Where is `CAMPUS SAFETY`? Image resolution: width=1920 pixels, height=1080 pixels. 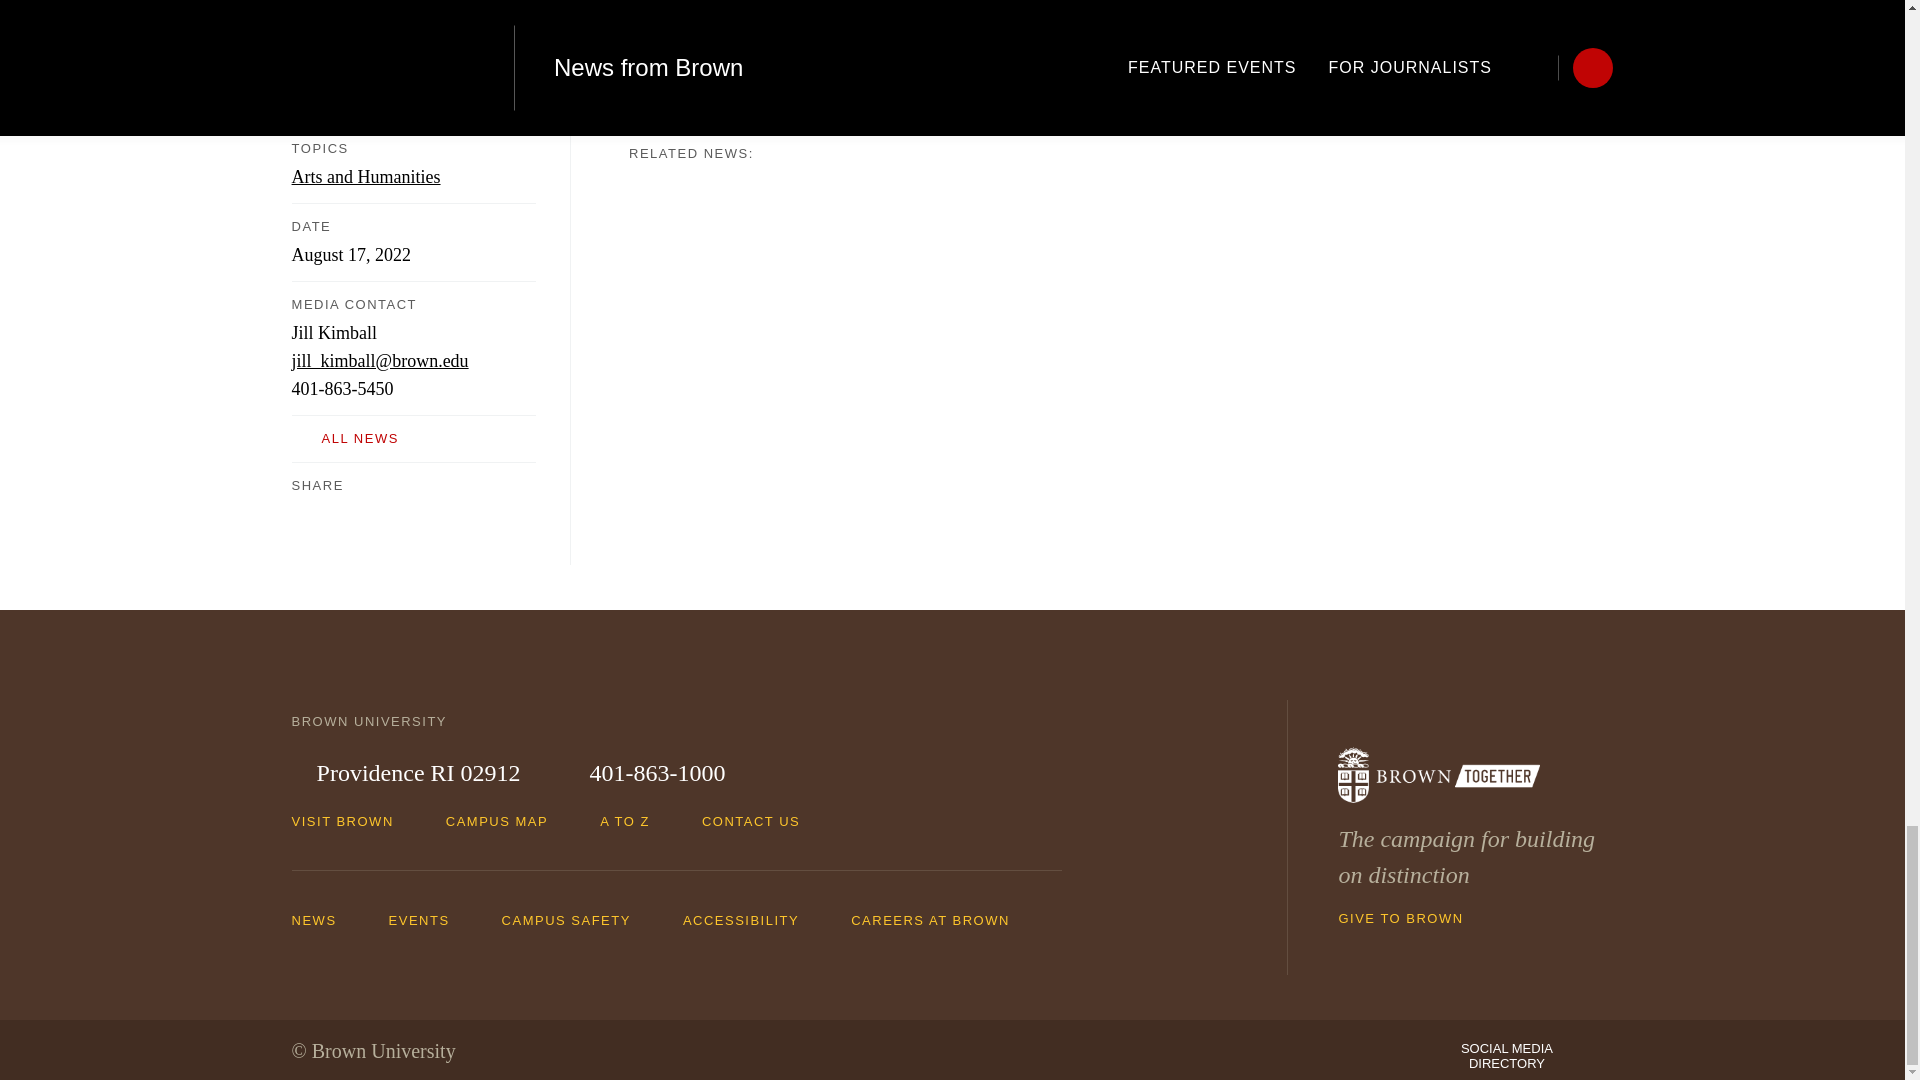 CAMPUS SAFETY is located at coordinates (576, 919).